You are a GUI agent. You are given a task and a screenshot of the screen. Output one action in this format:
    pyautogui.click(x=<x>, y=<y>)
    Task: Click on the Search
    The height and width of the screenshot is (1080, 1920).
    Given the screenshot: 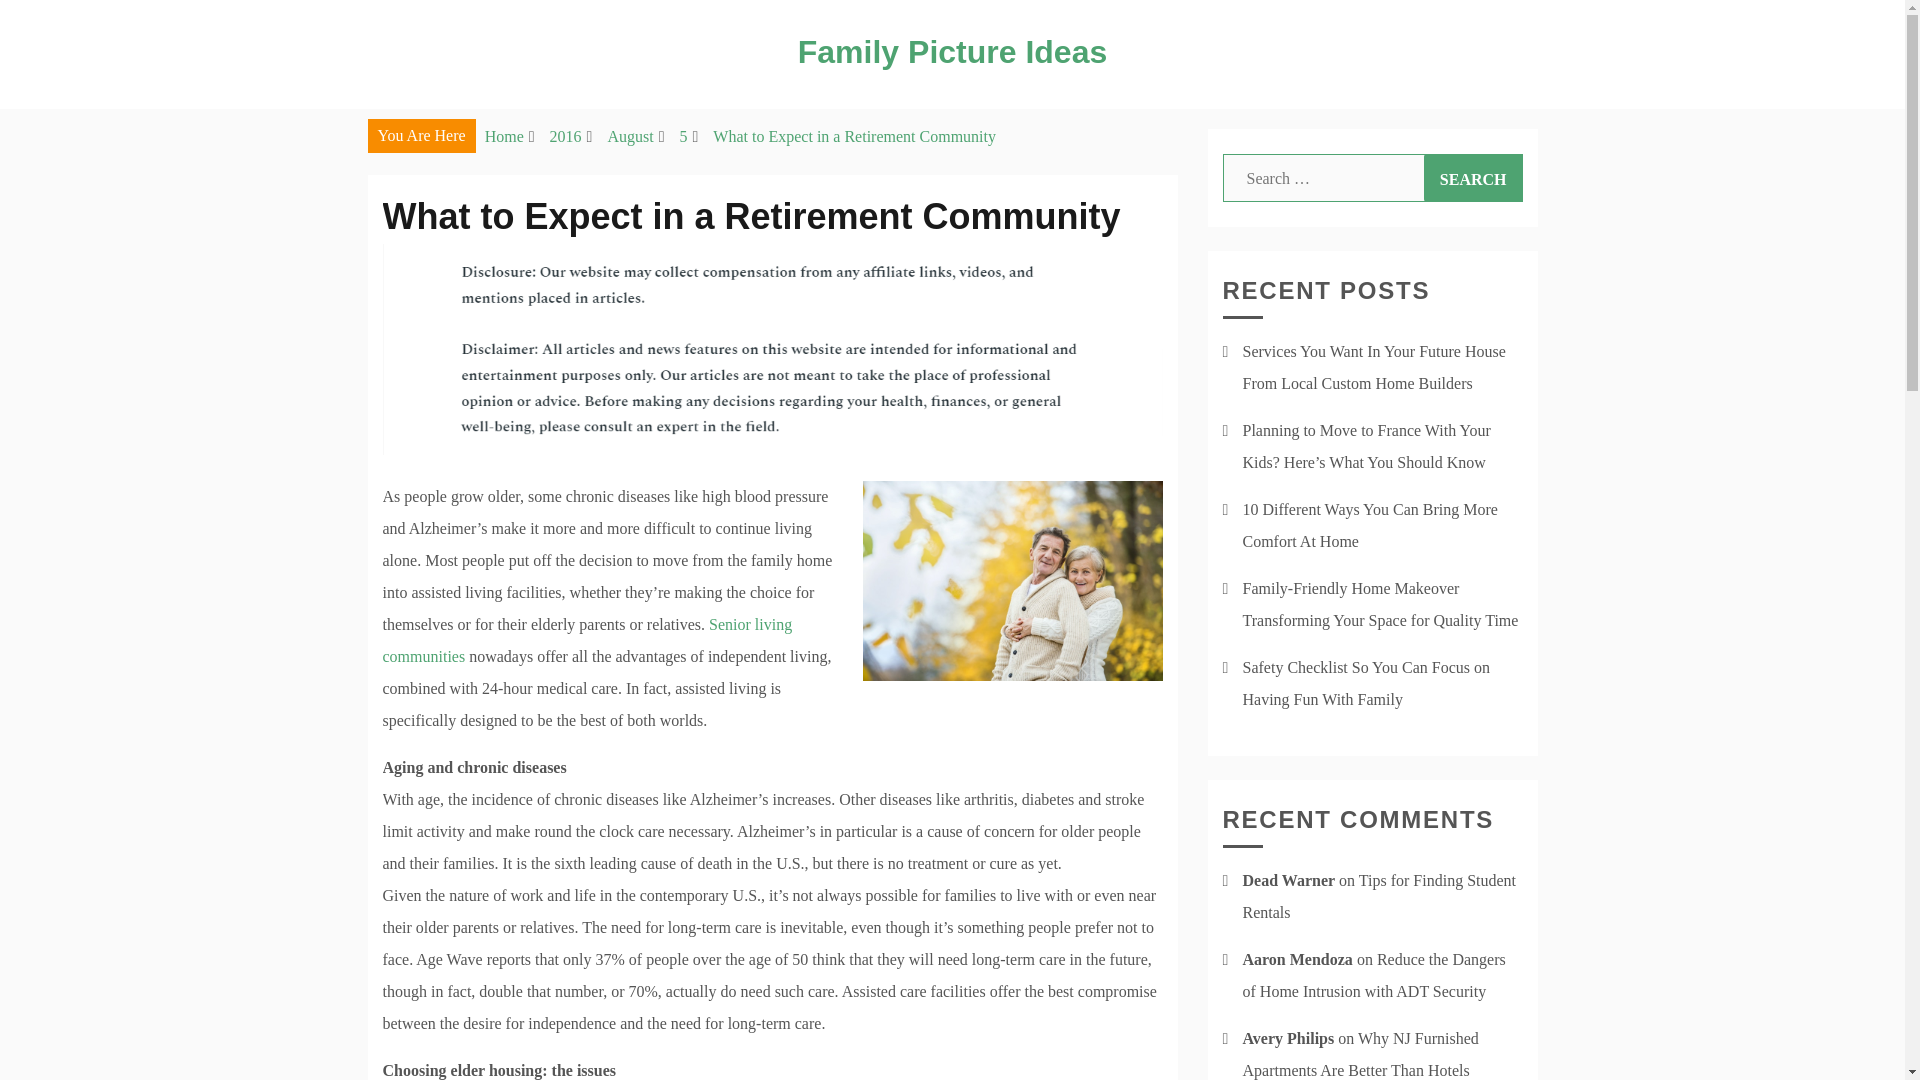 What is the action you would take?
    pyautogui.click(x=1473, y=178)
    